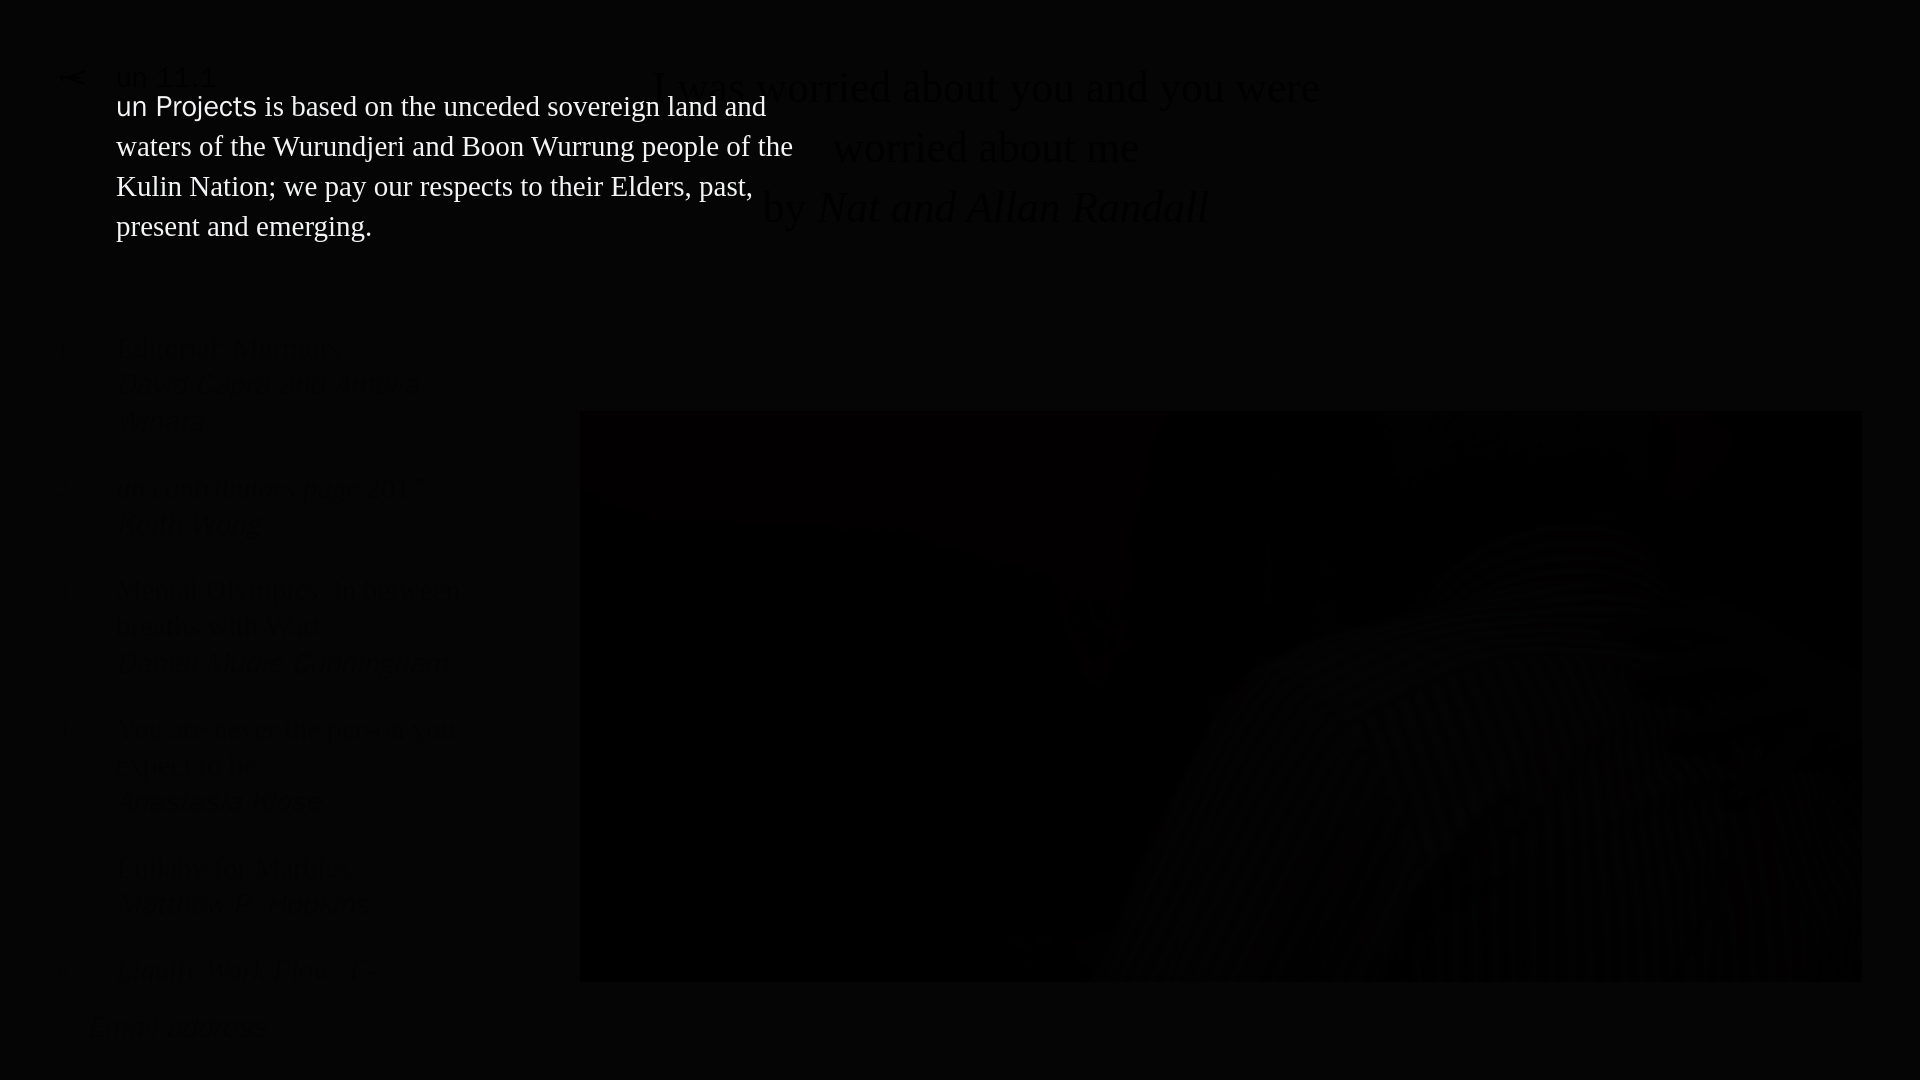 The height and width of the screenshot is (1080, 1920). I want to click on Nat and Allan Randall, so click(260, 780).